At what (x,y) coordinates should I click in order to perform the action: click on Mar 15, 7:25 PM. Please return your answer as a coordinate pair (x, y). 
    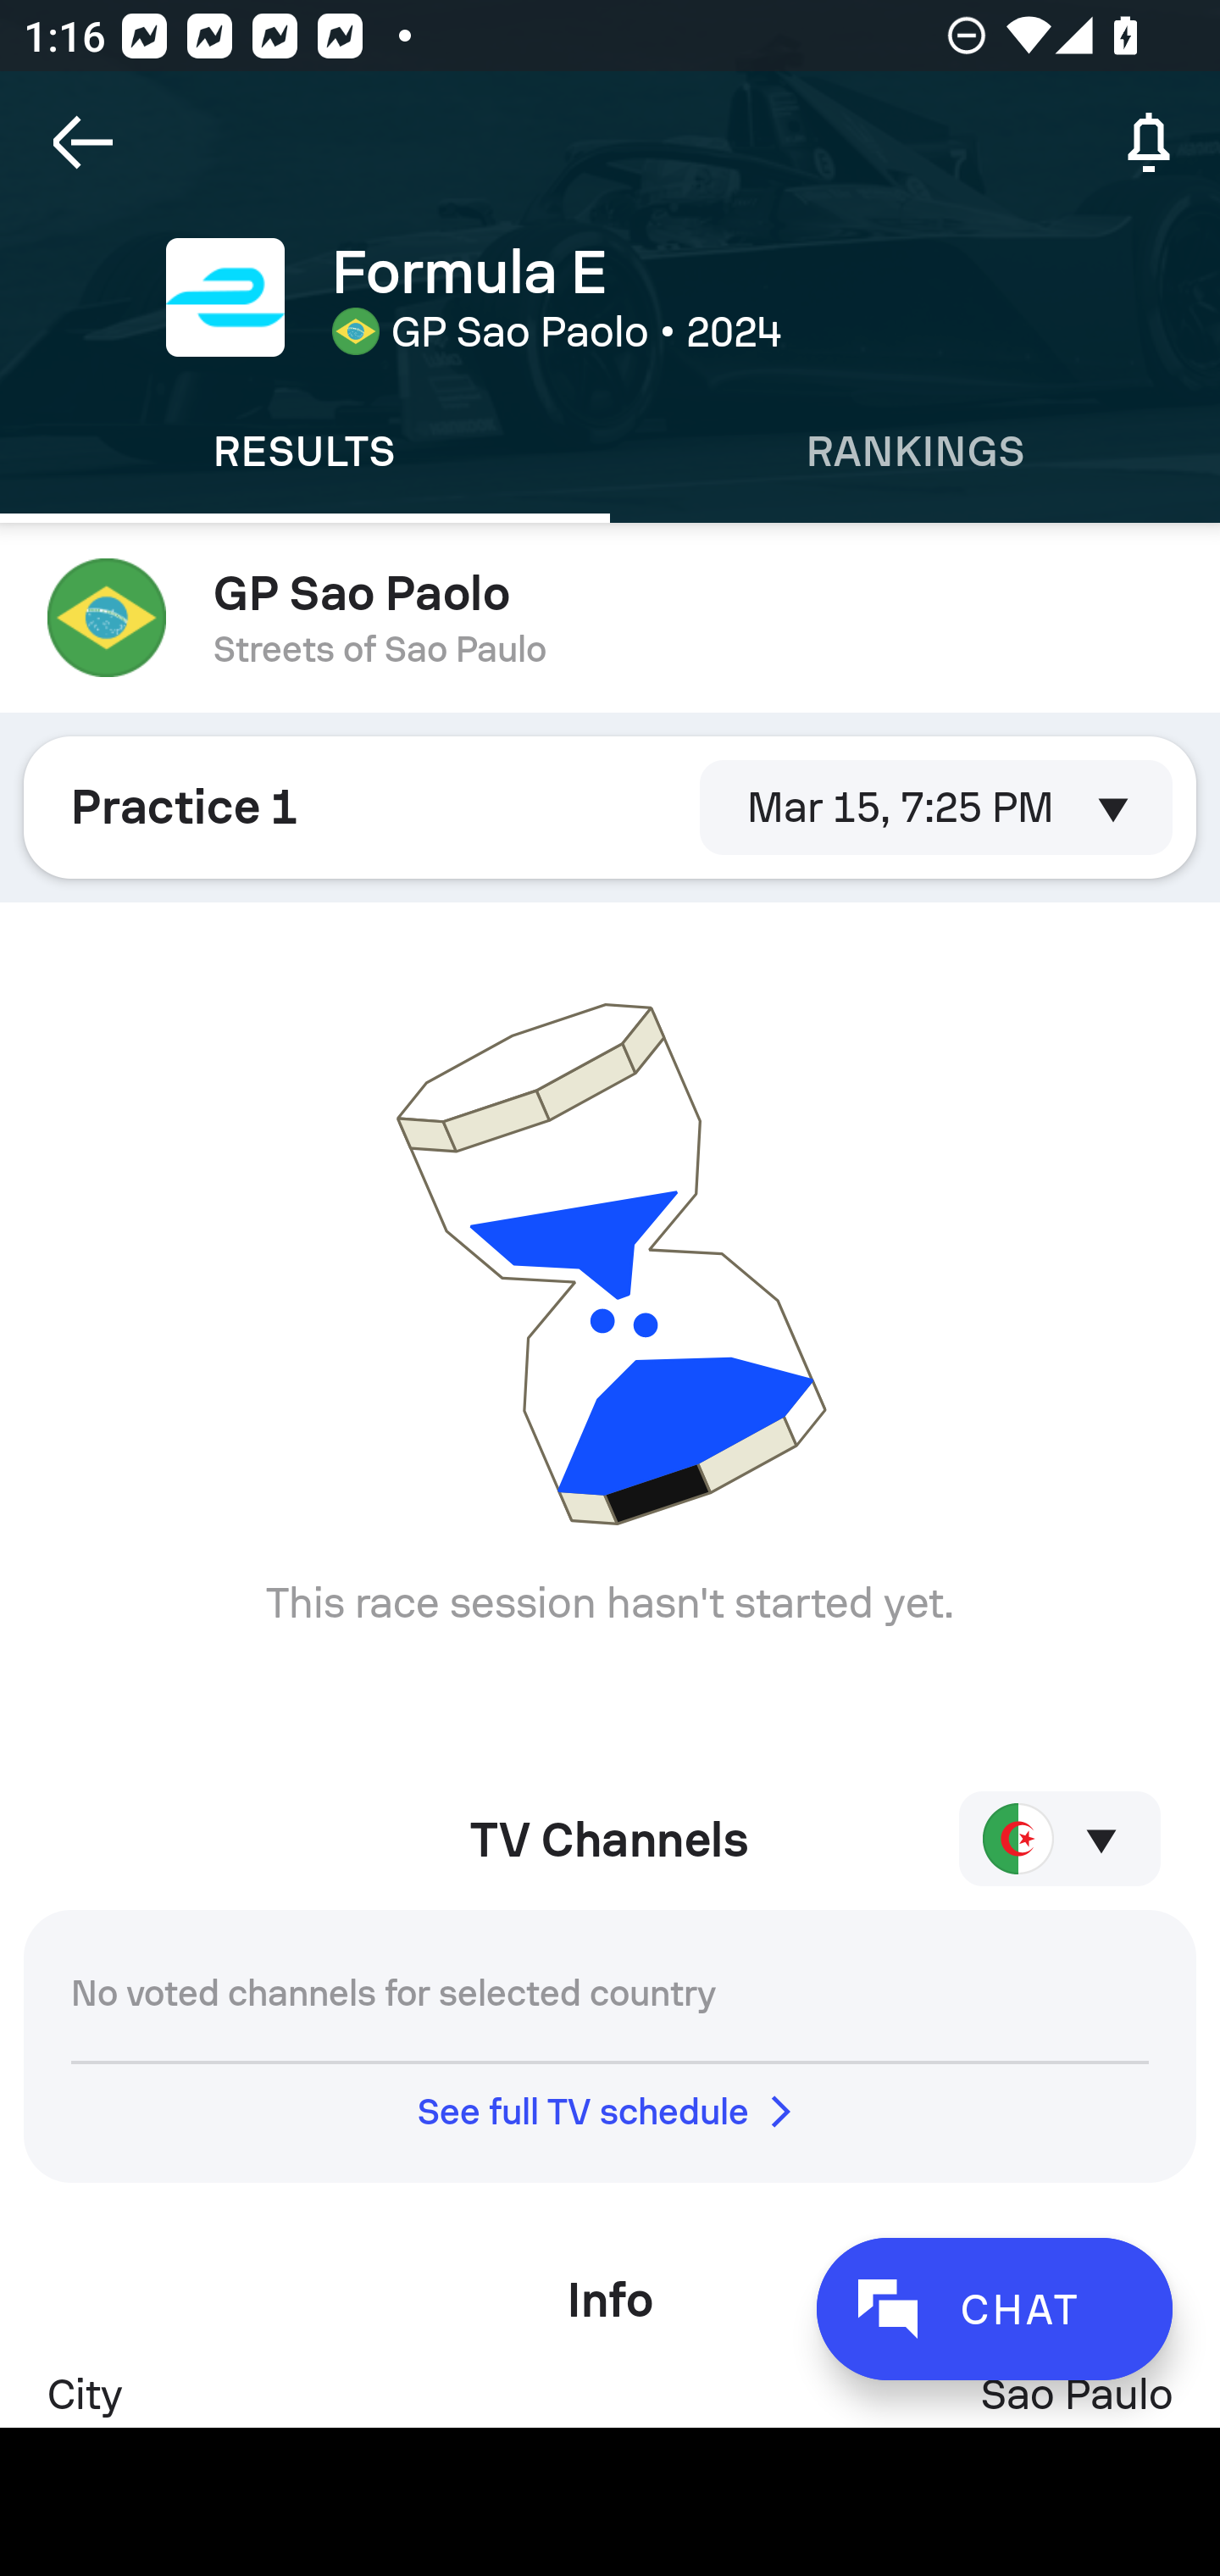
    Looking at the image, I should click on (923, 807).